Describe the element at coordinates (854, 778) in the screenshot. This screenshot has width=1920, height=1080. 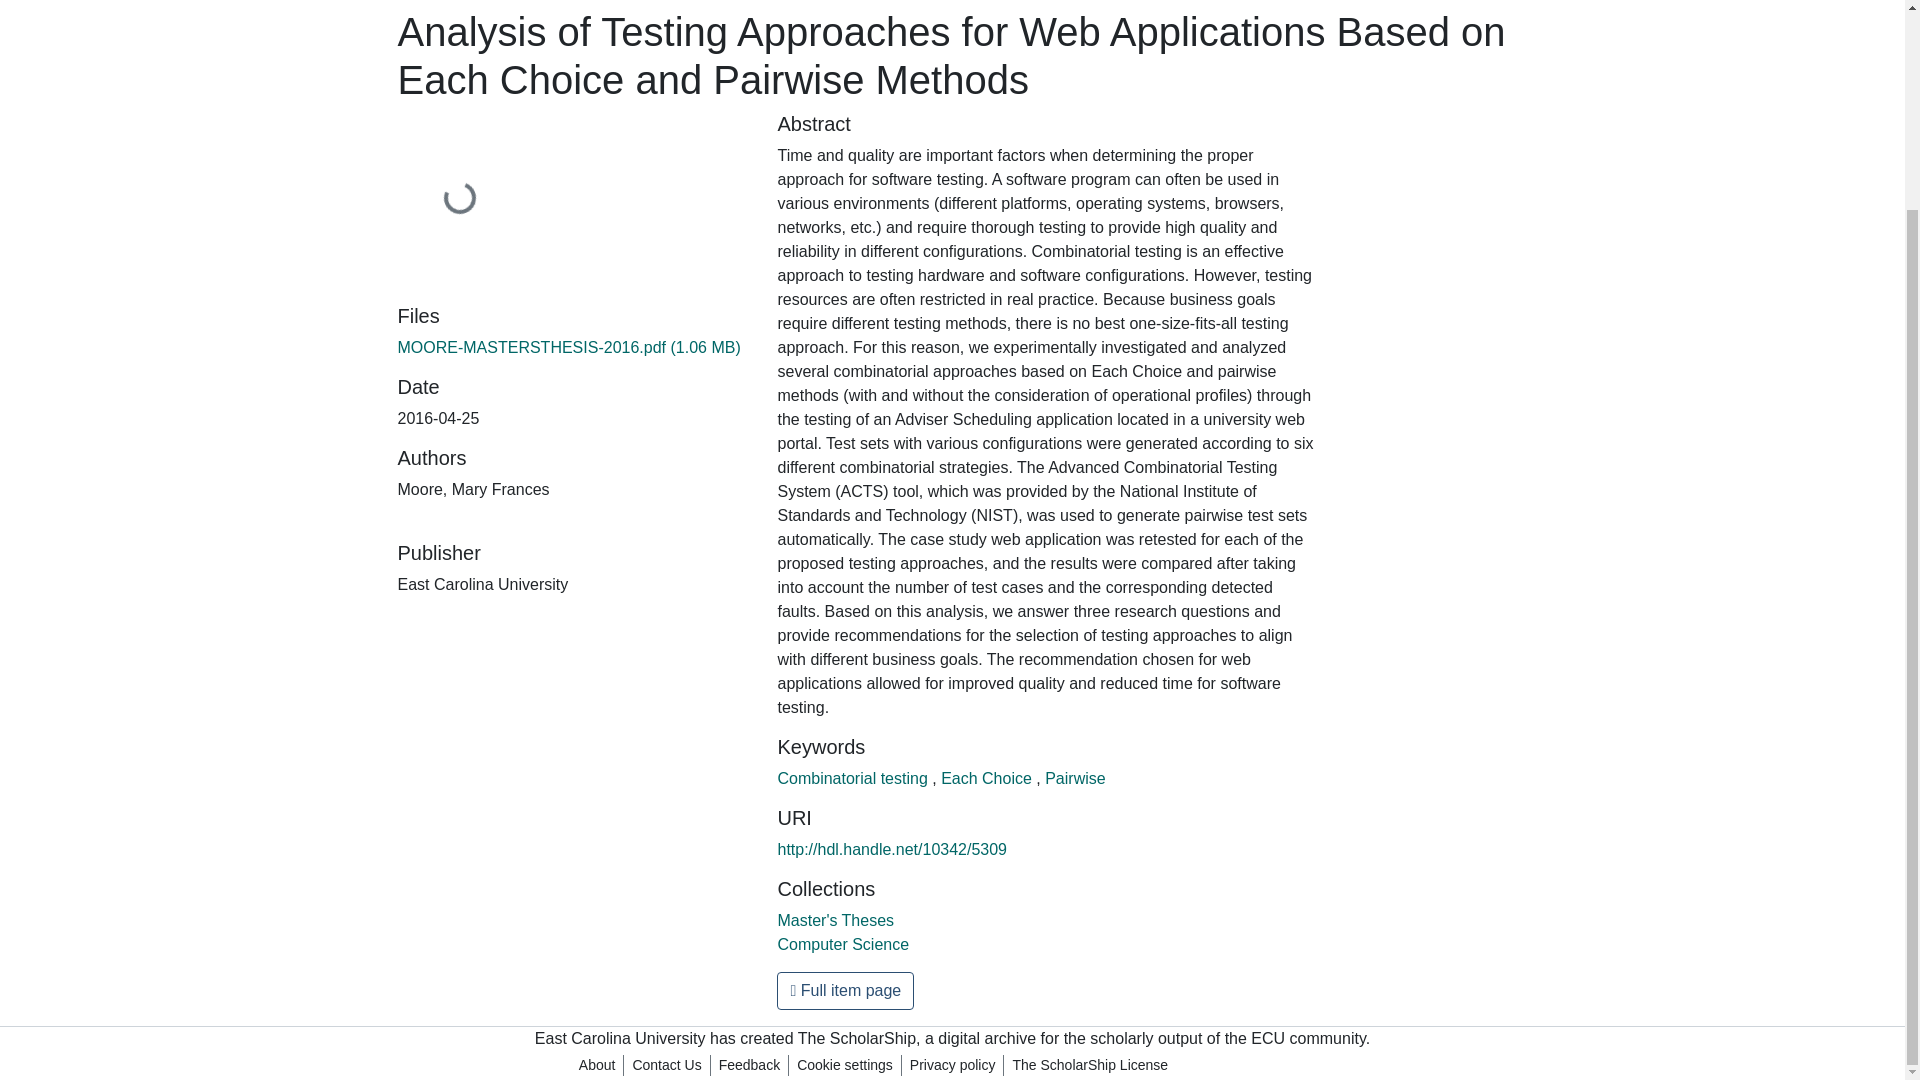
I see `Combinatorial testing` at that location.